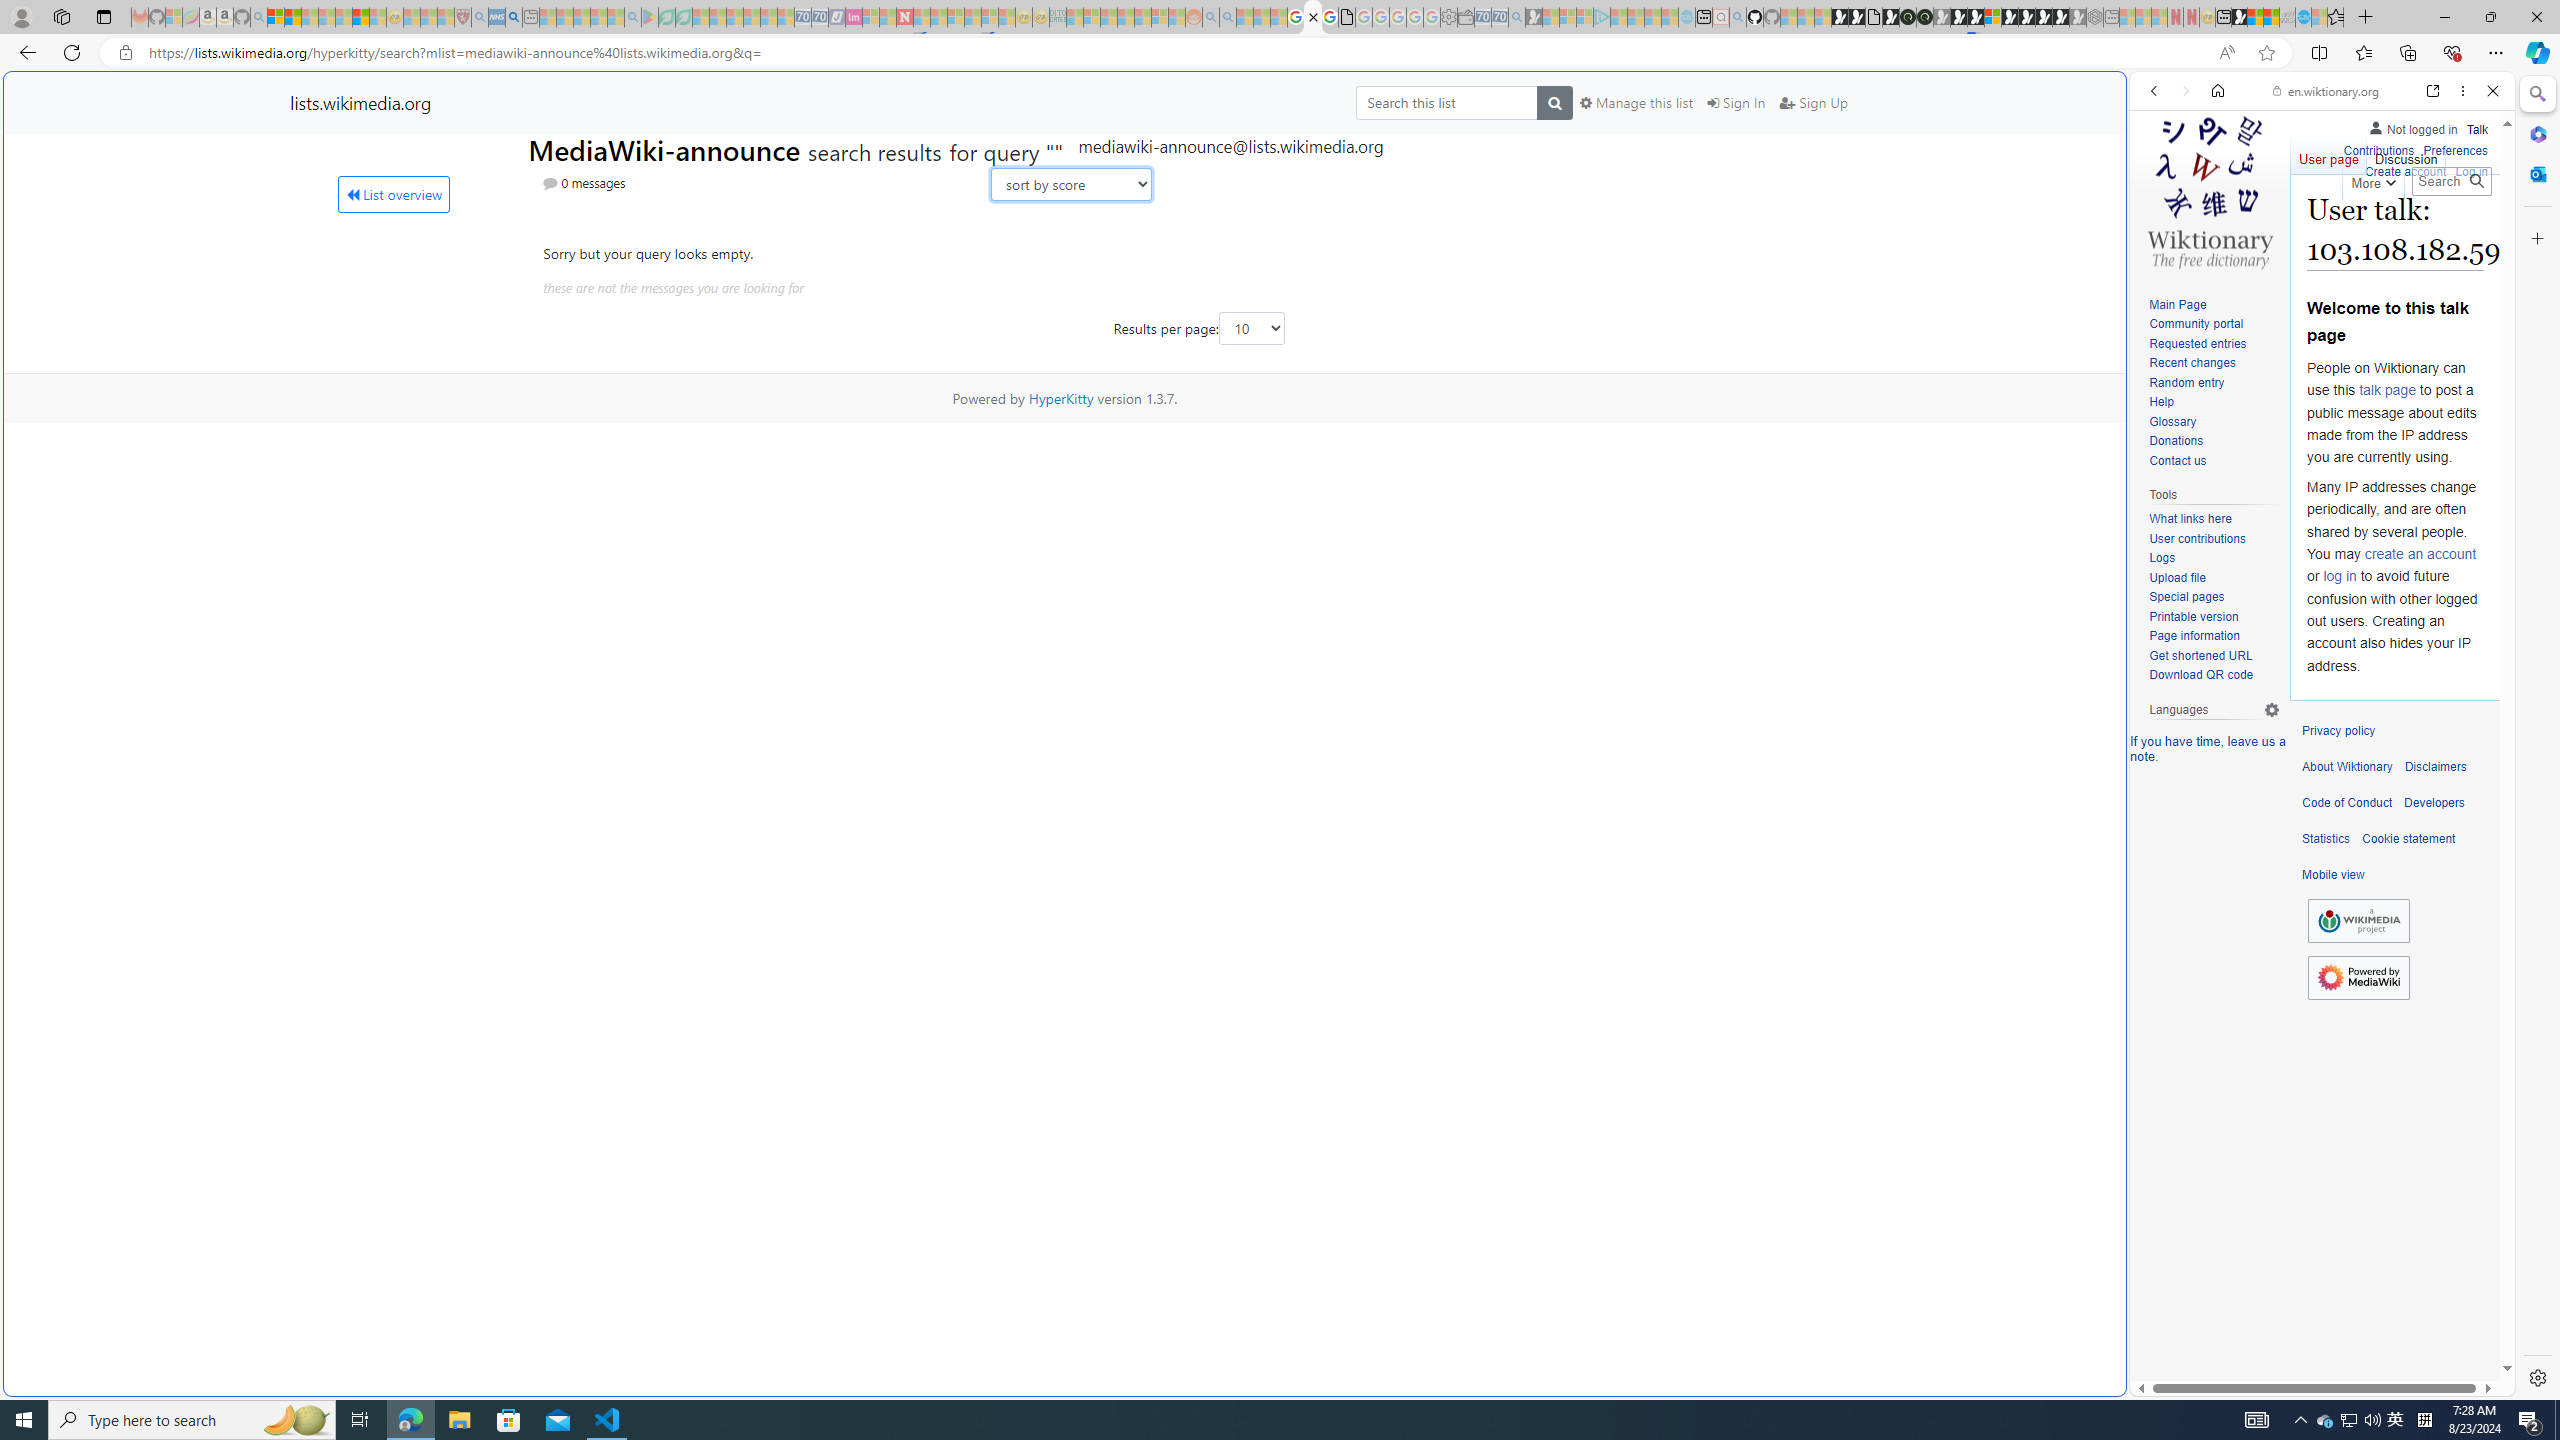 The height and width of the screenshot is (1440, 2560). Describe the element at coordinates (2358, 978) in the screenshot. I see `Powered by MediaWiki` at that location.